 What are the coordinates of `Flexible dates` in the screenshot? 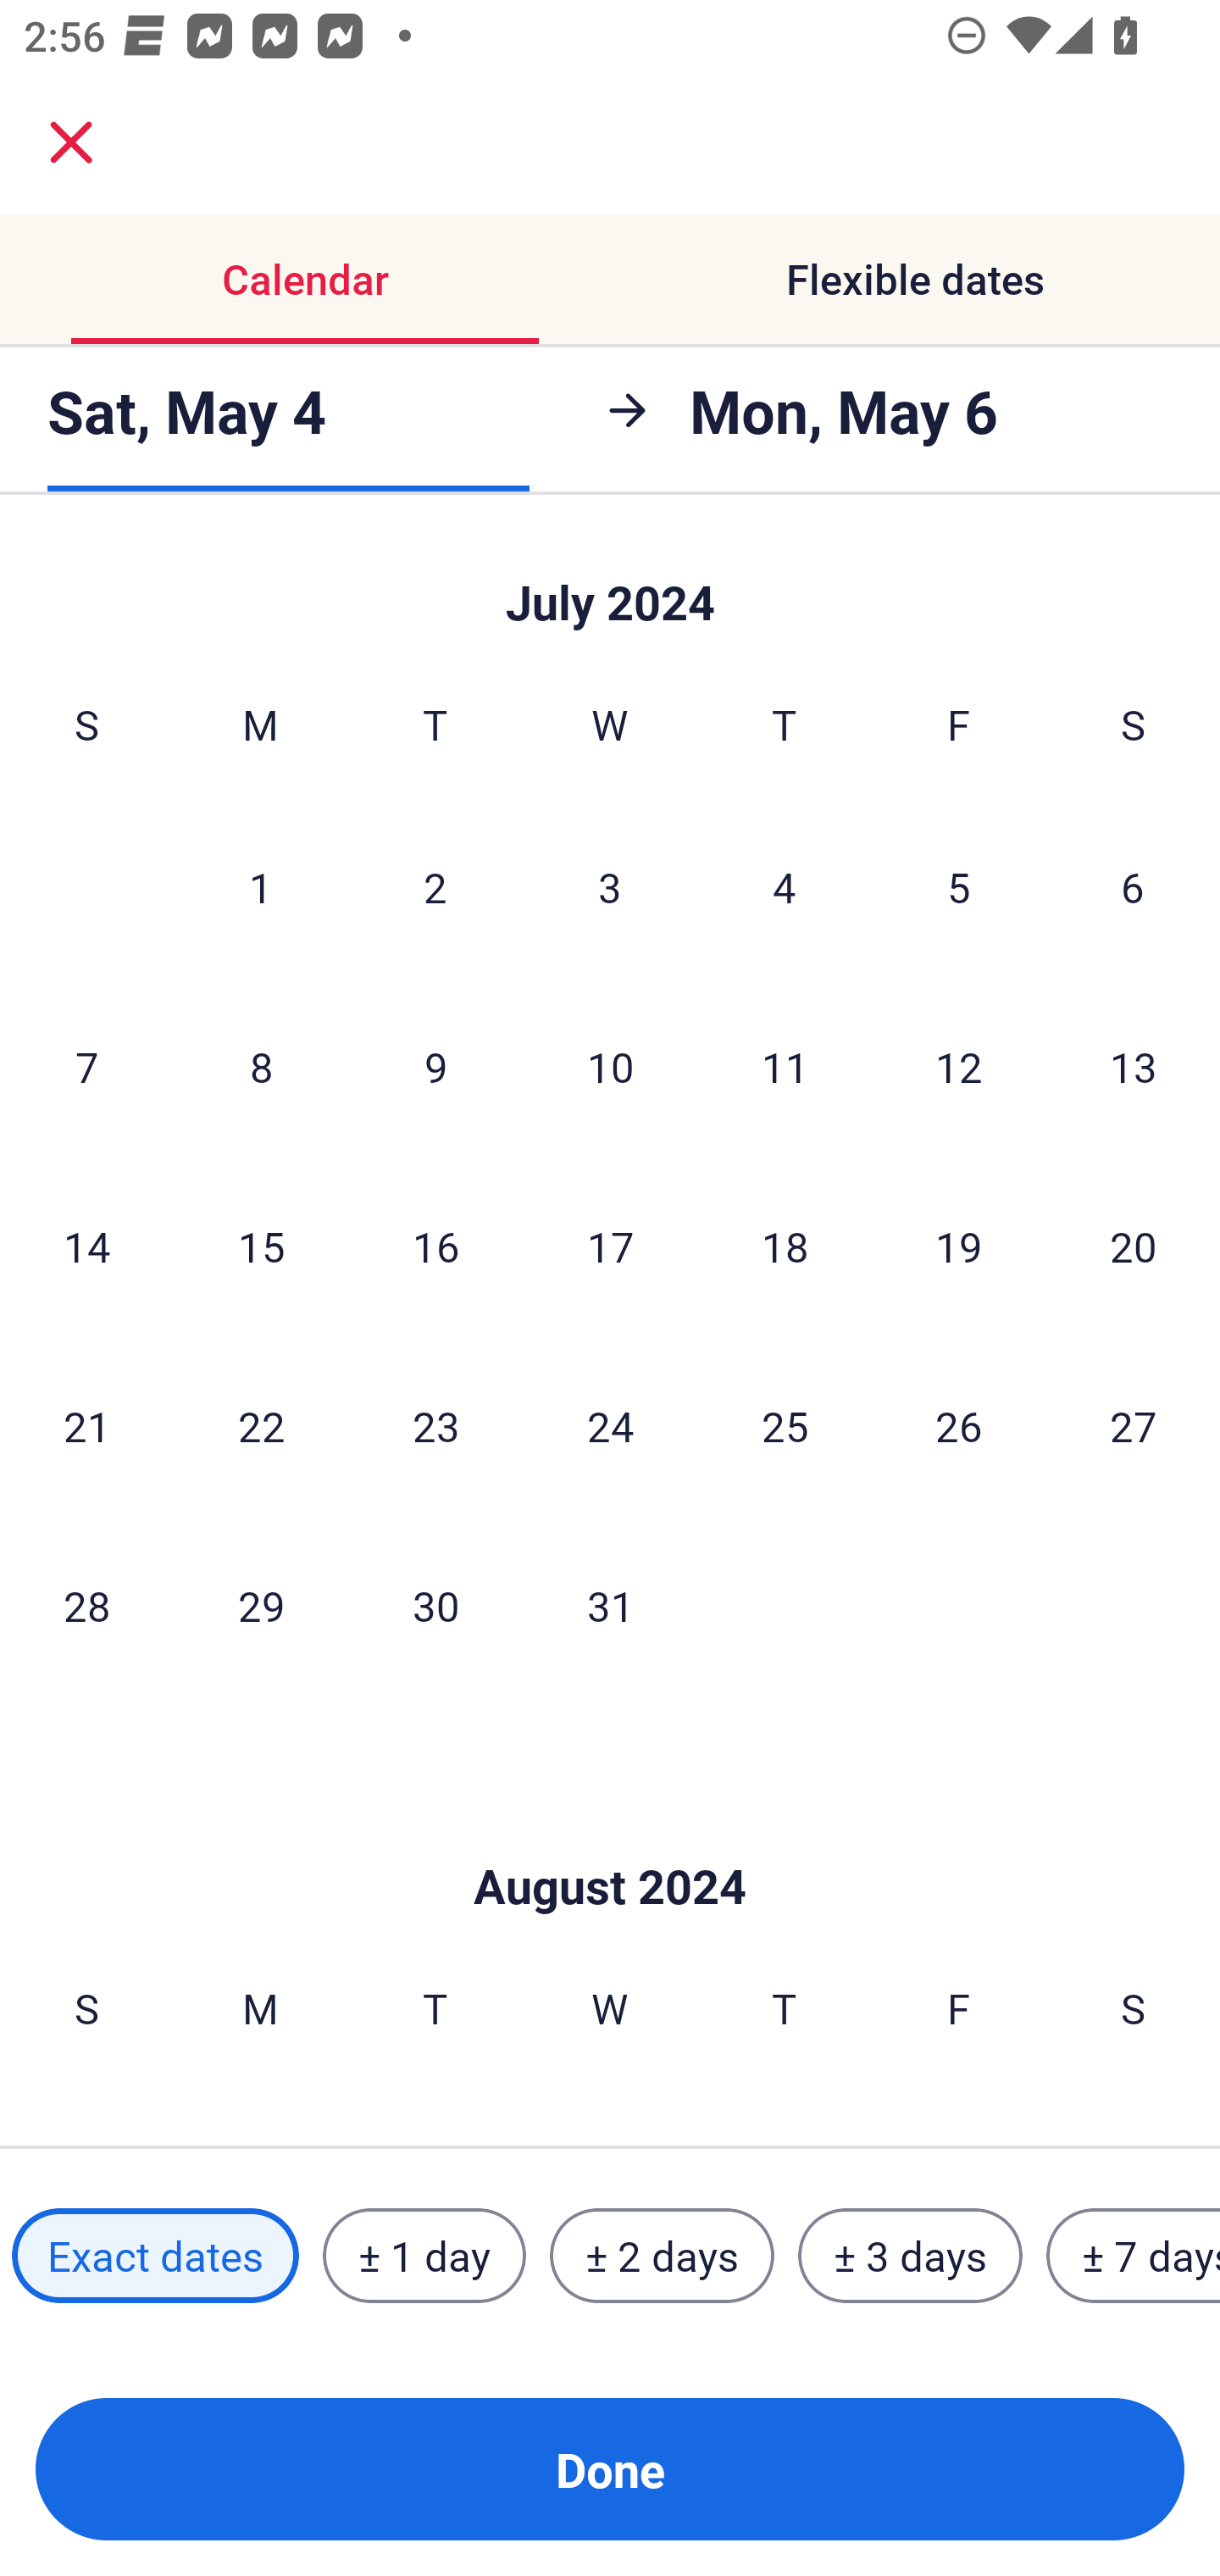 It's located at (915, 280).